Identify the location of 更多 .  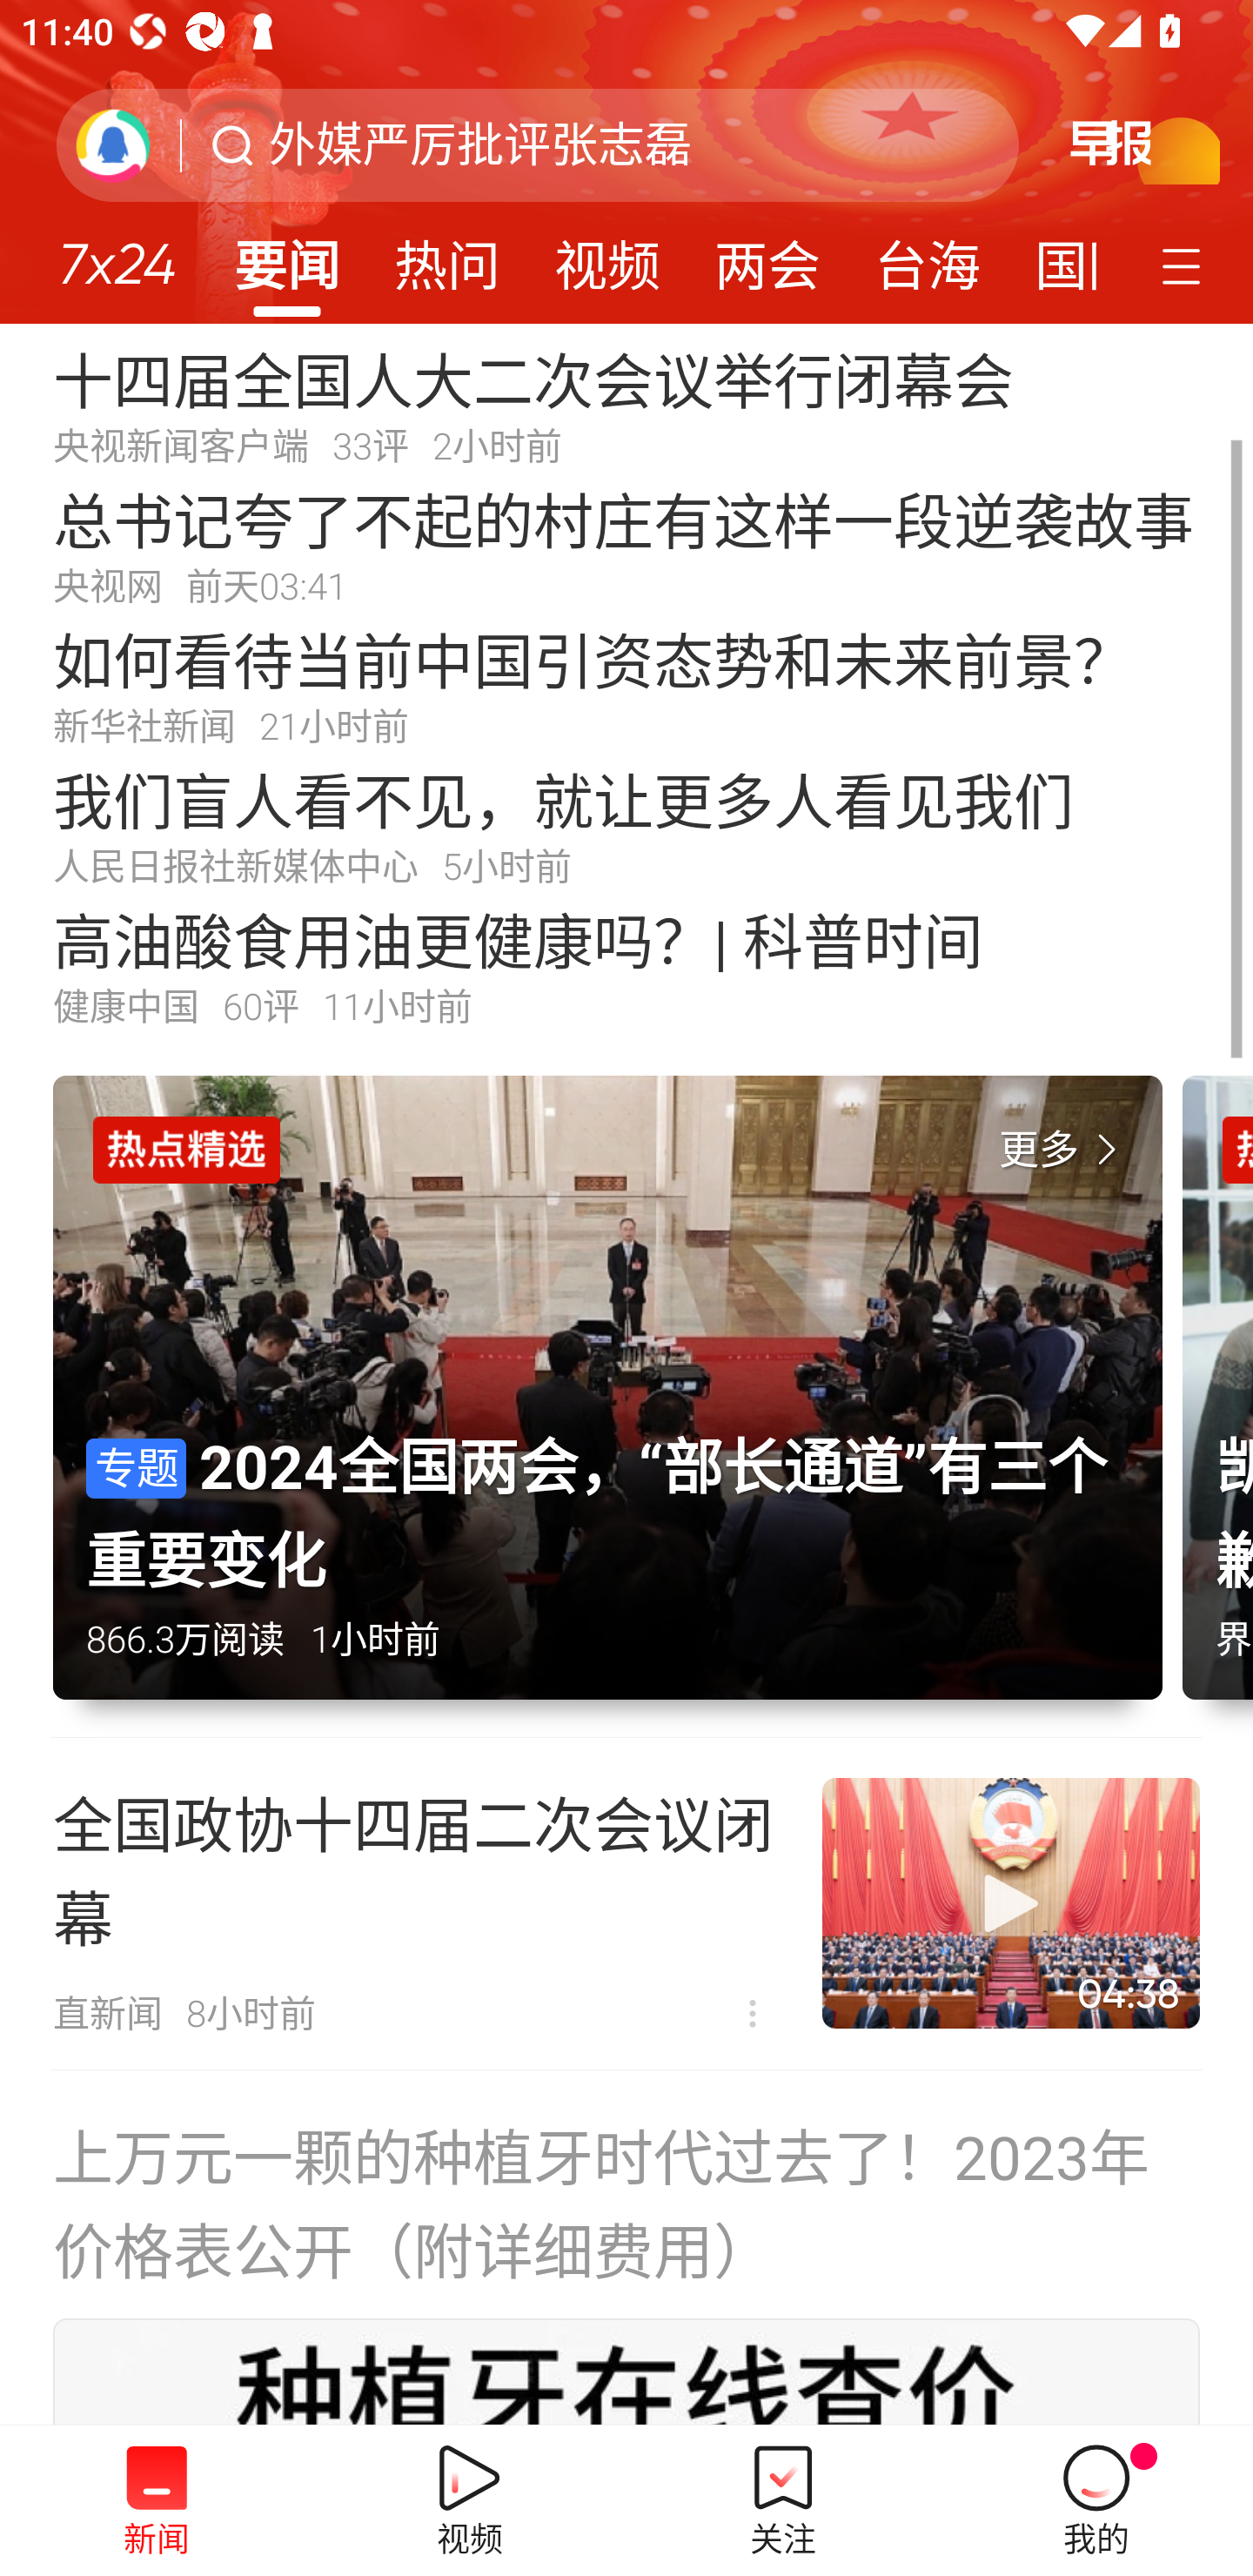
(1064, 1150).